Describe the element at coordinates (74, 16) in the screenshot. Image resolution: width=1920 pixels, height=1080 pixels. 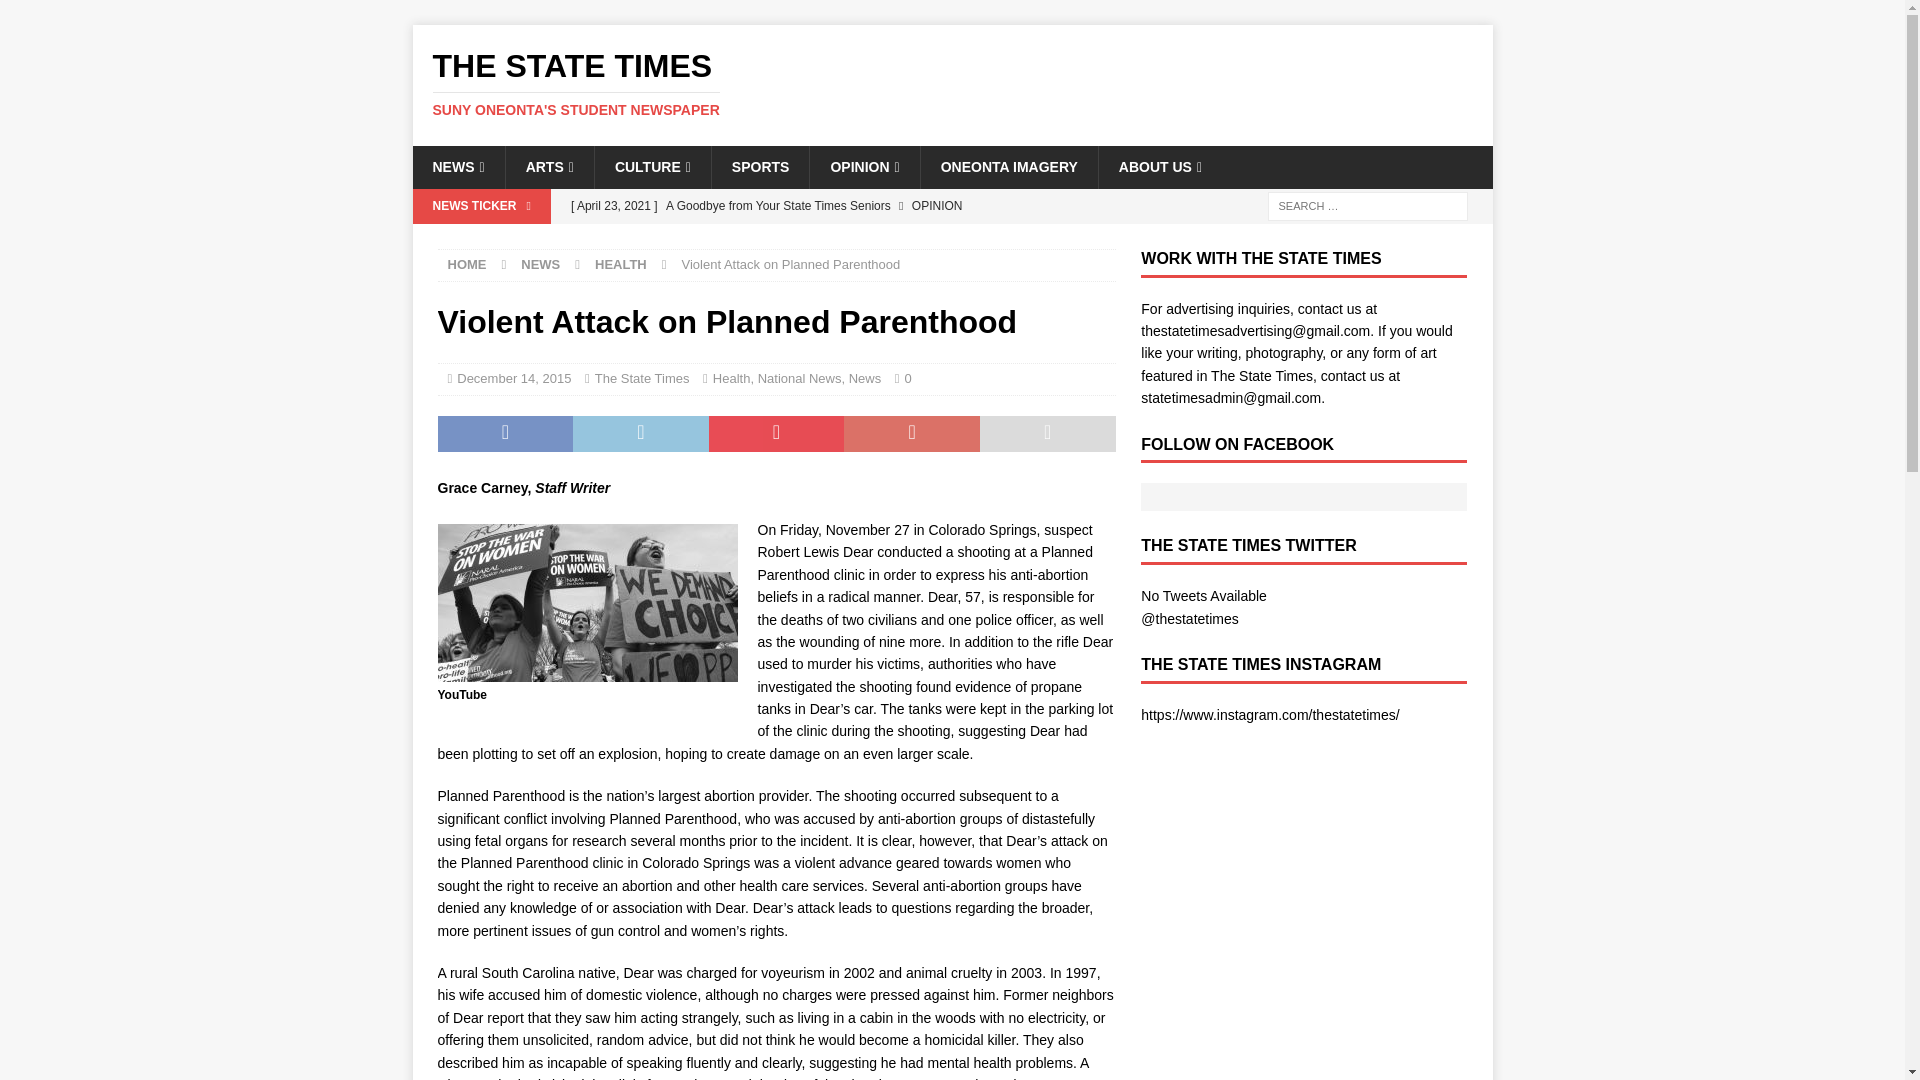
I see `Search` at that location.